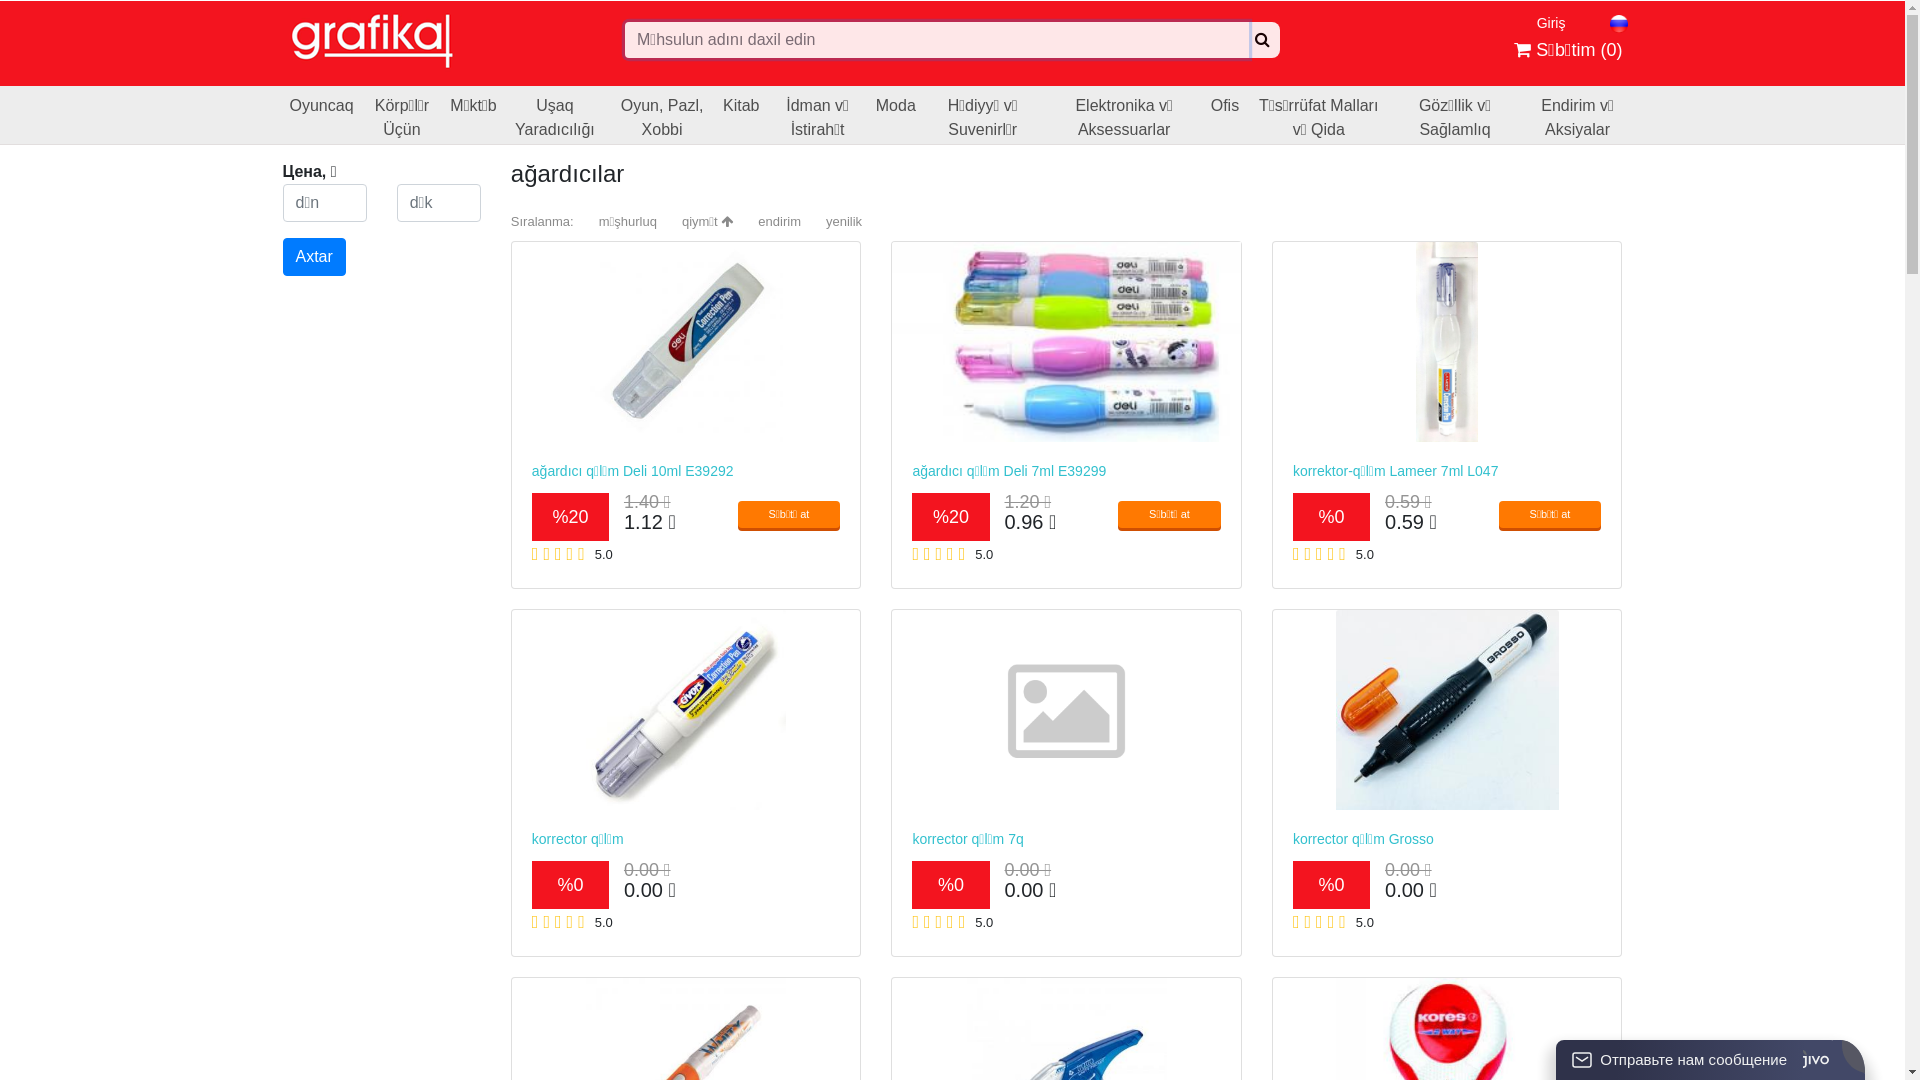 The height and width of the screenshot is (1080, 1920). I want to click on Moda, so click(896, 115).